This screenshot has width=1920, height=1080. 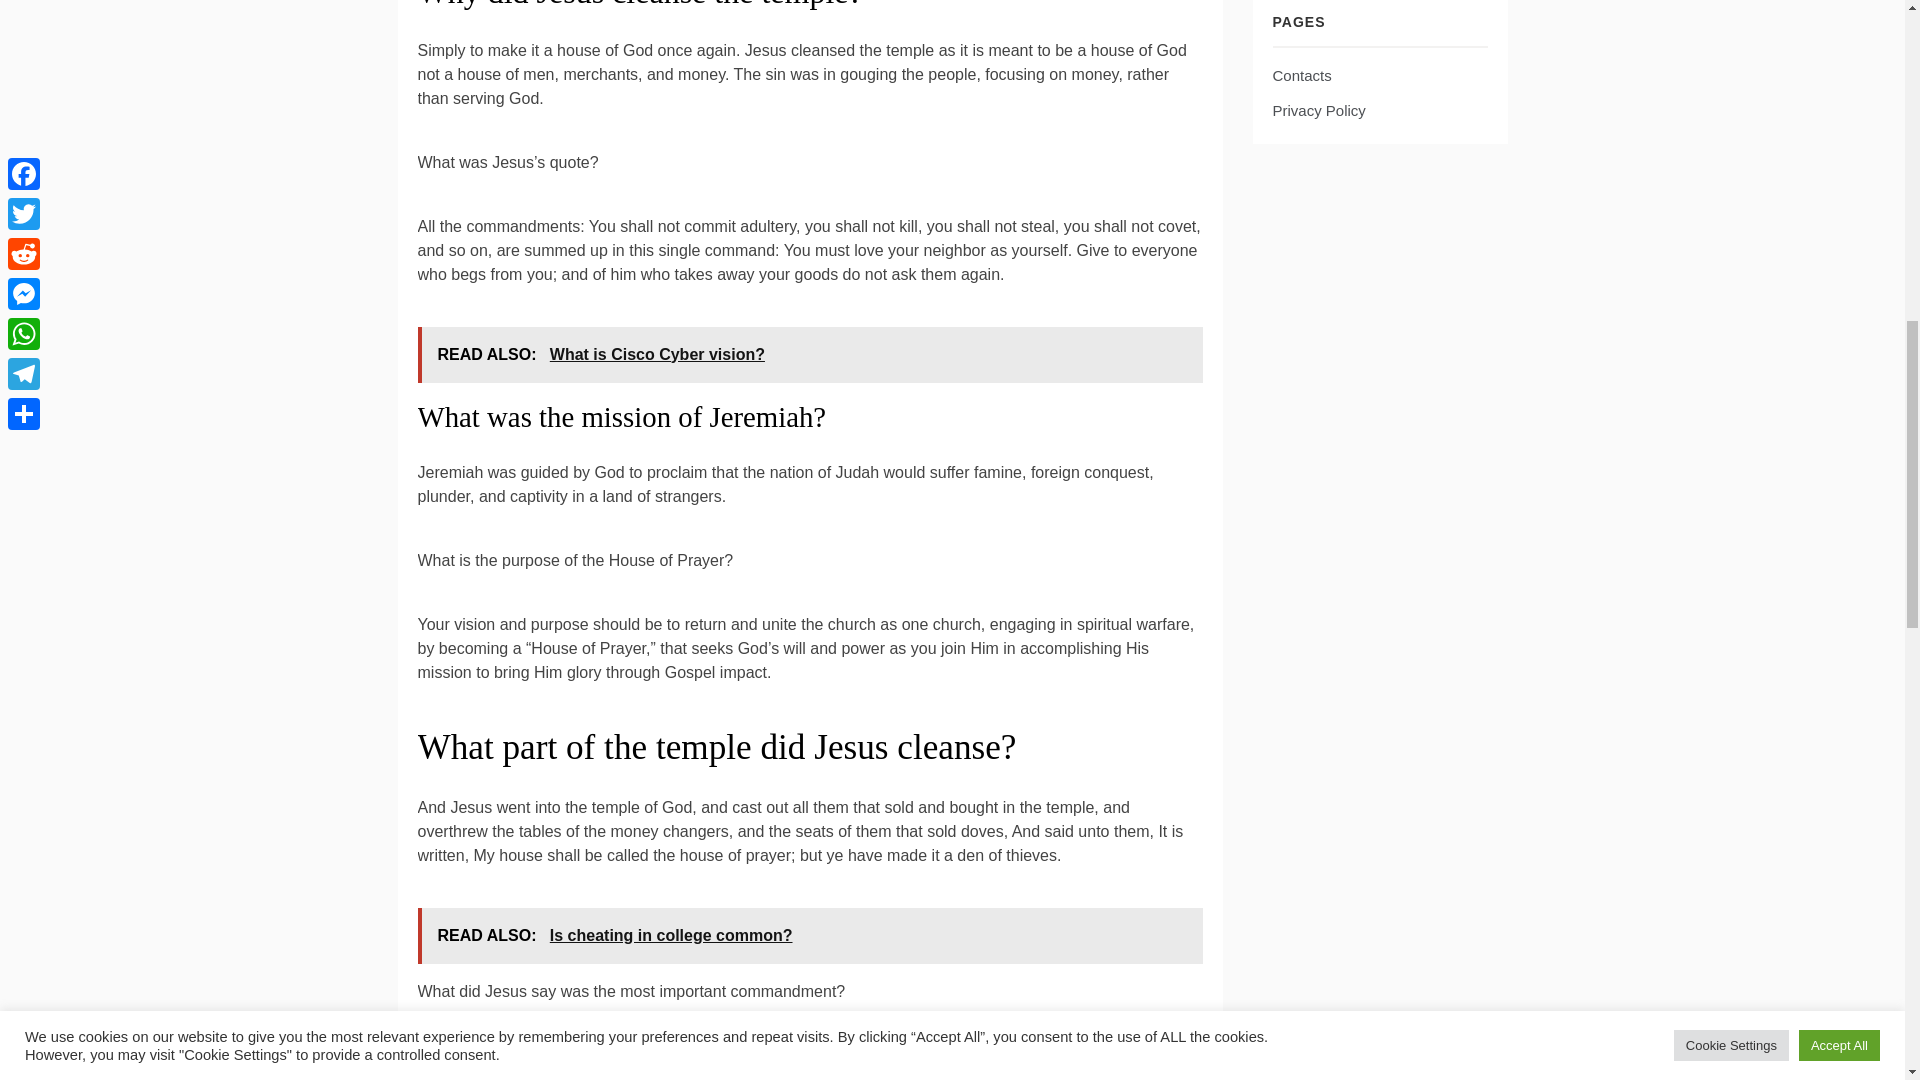 What do you see at coordinates (1300, 75) in the screenshot?
I see `Contacts` at bounding box center [1300, 75].